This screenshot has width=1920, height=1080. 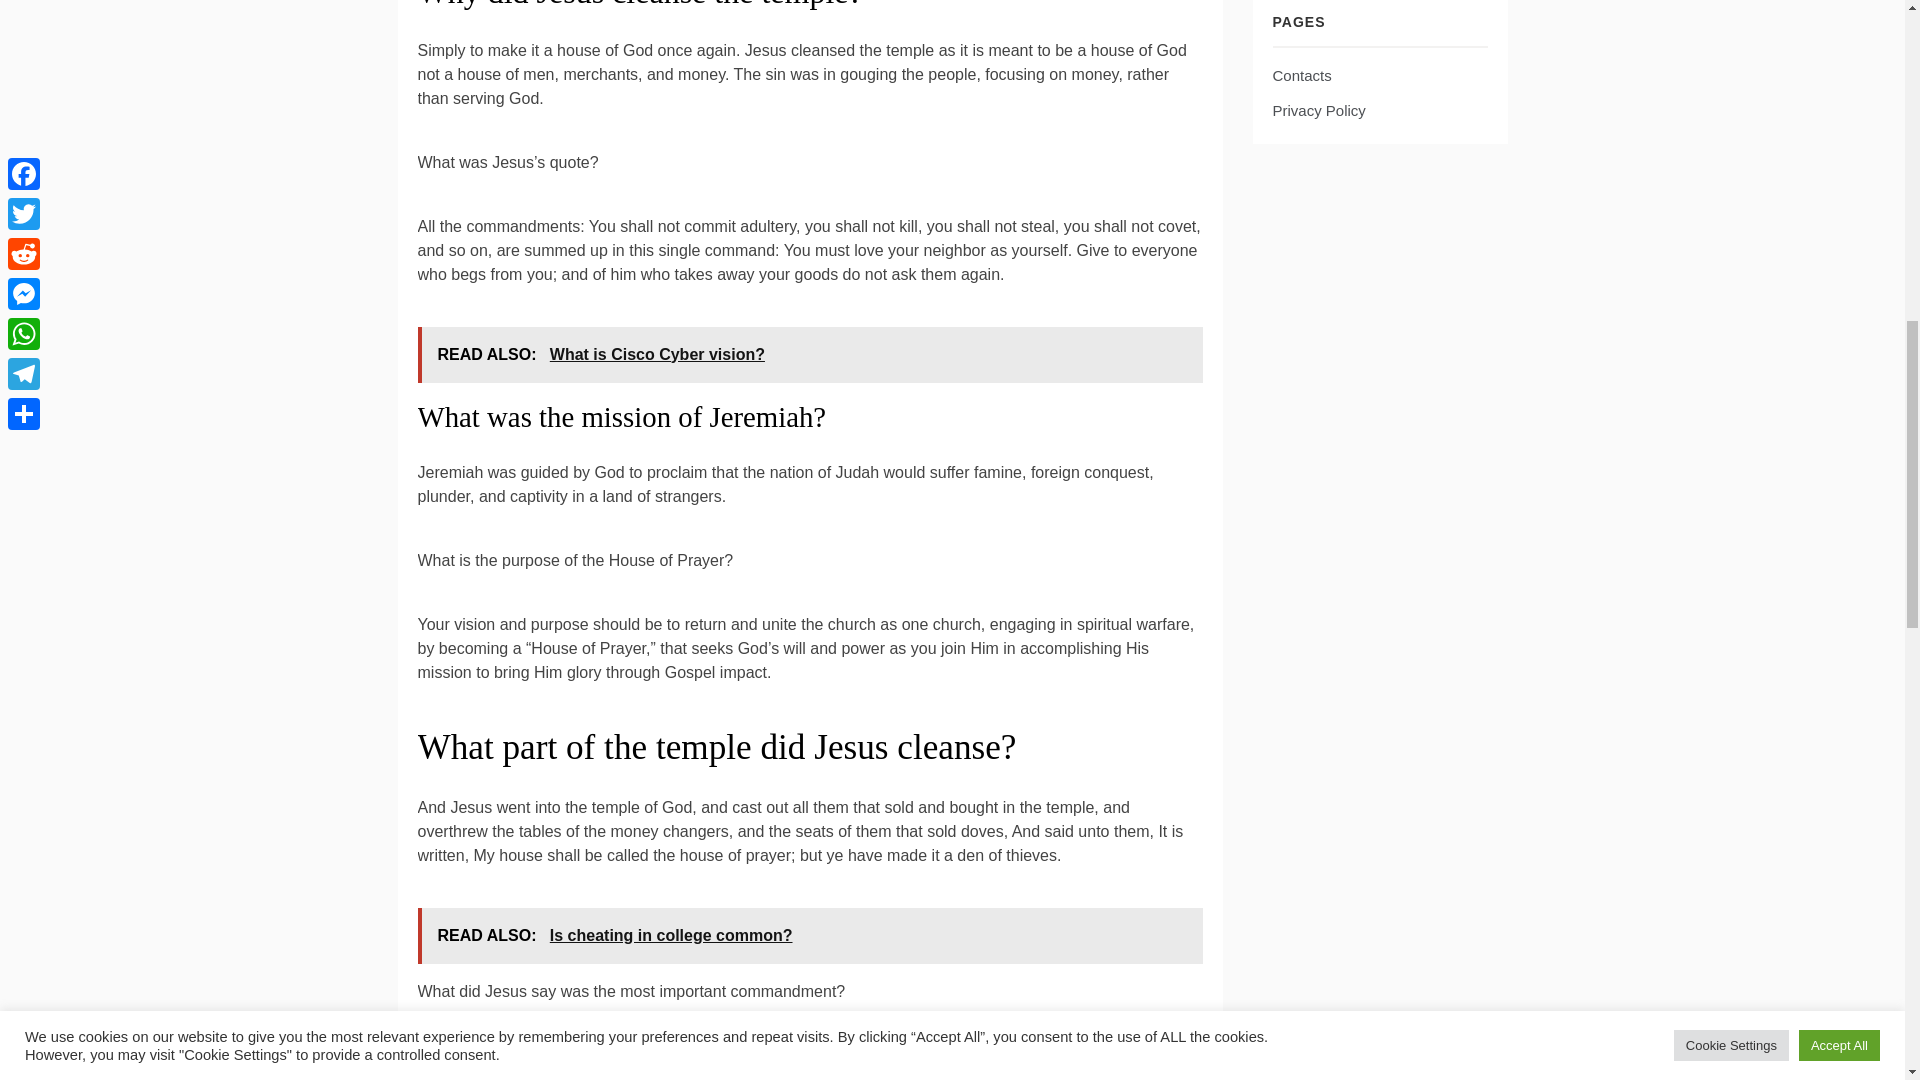 What do you see at coordinates (1300, 75) in the screenshot?
I see `Contacts` at bounding box center [1300, 75].